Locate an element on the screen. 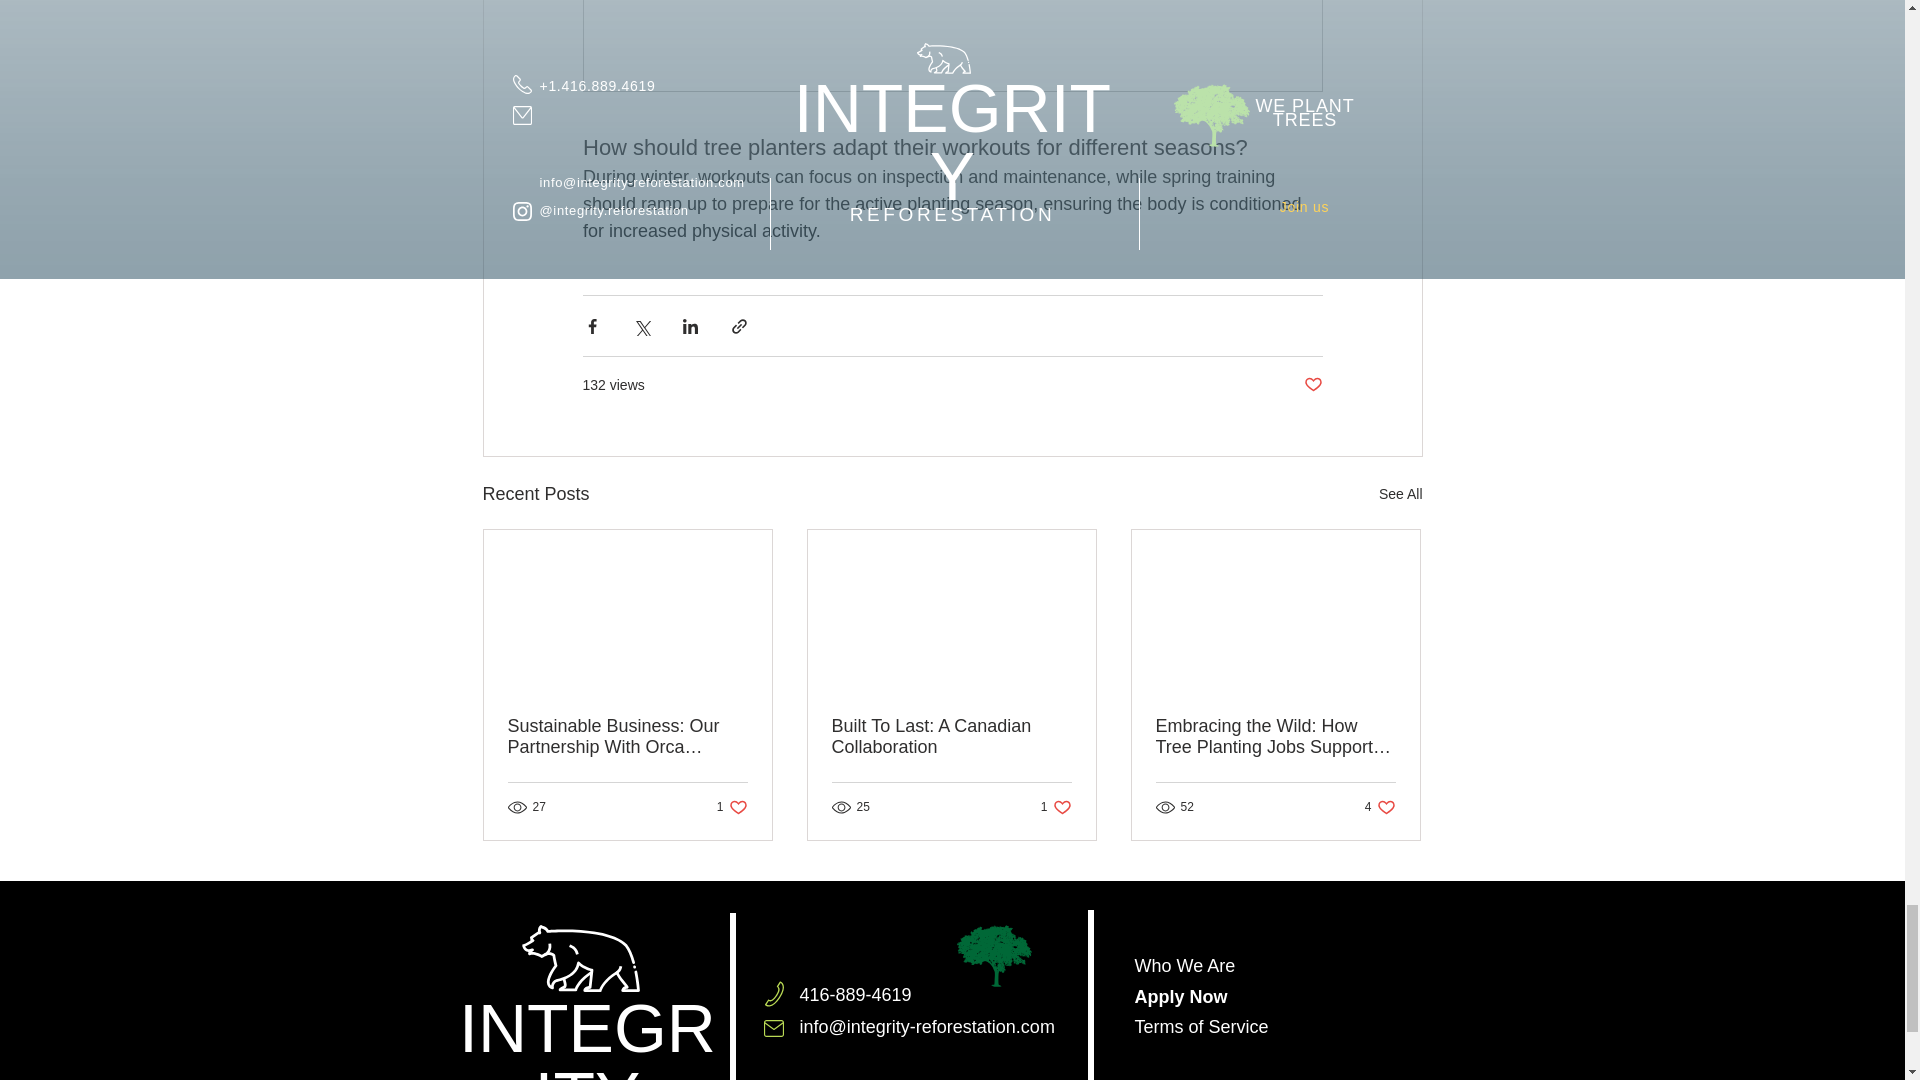  Post not marked as liked is located at coordinates (1056, 807).